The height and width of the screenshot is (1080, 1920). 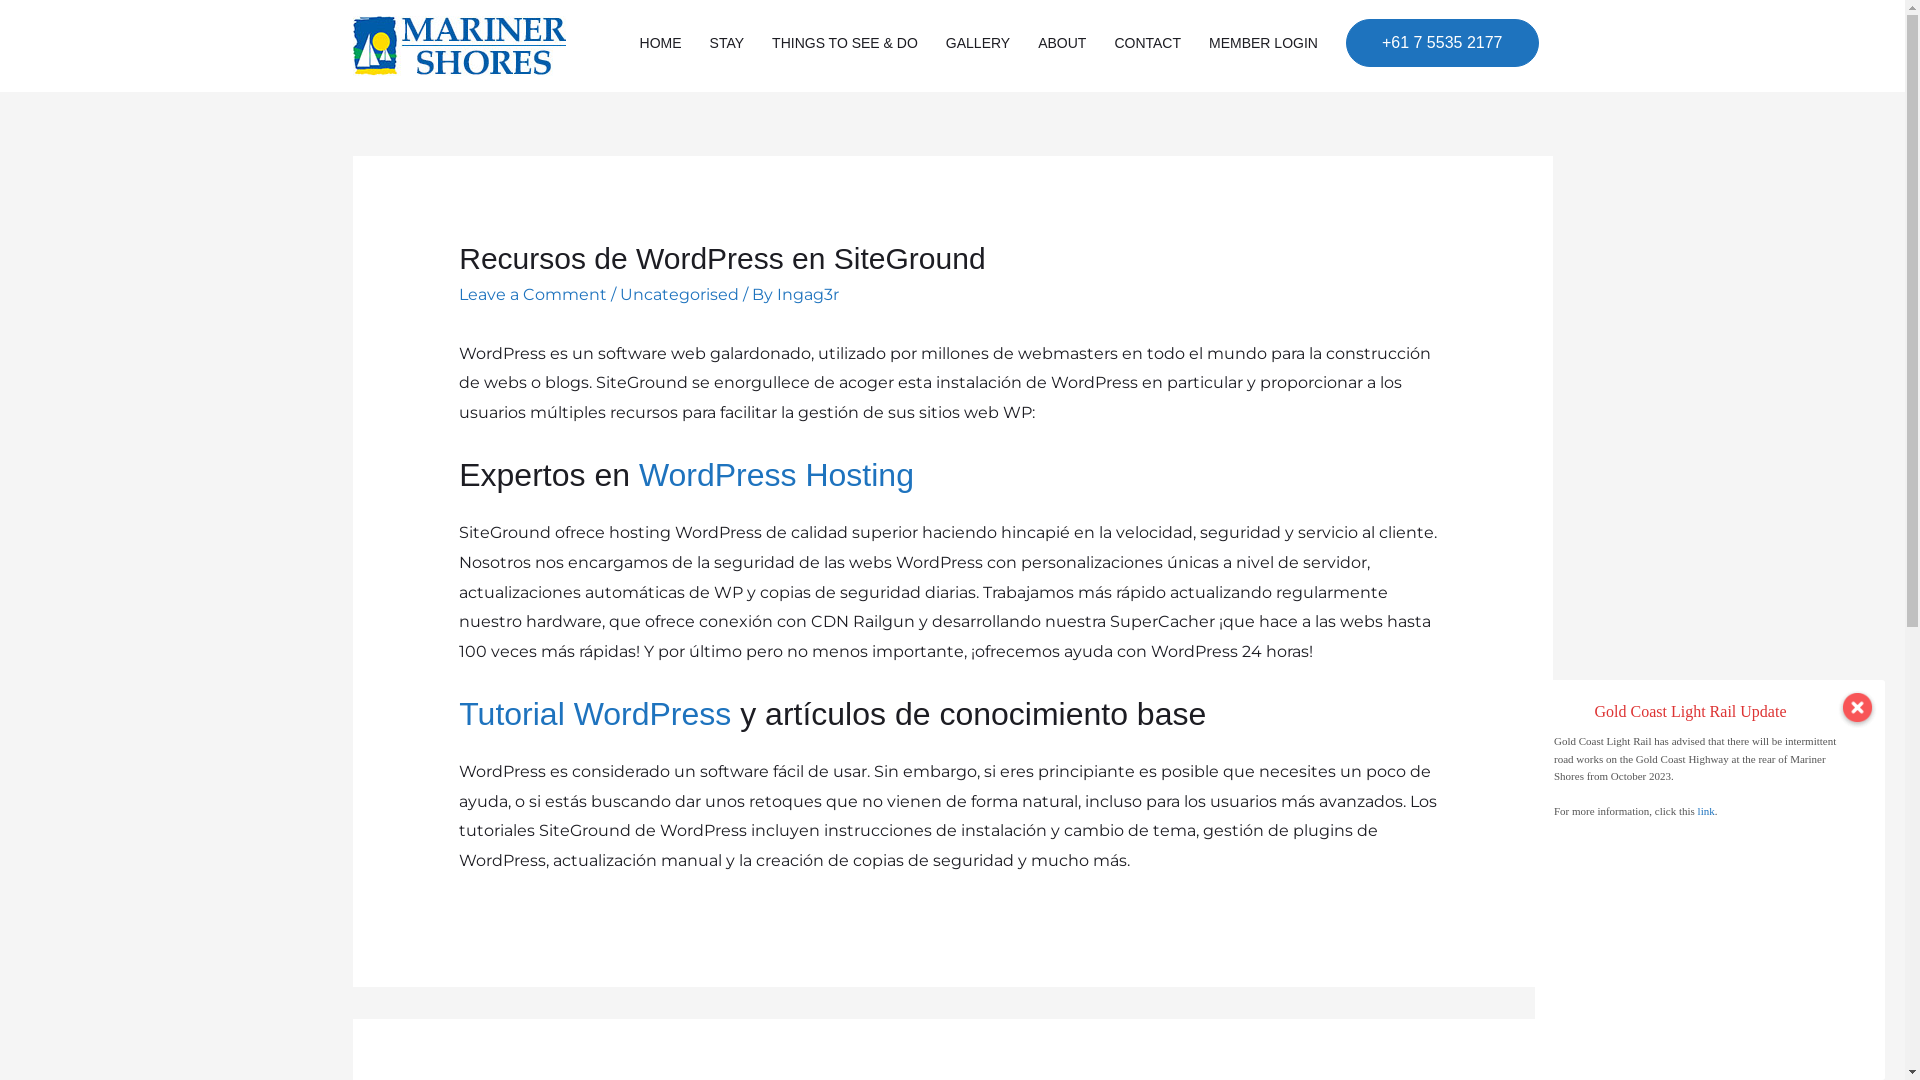 What do you see at coordinates (533, 294) in the screenshot?
I see `Leave a Comment` at bounding box center [533, 294].